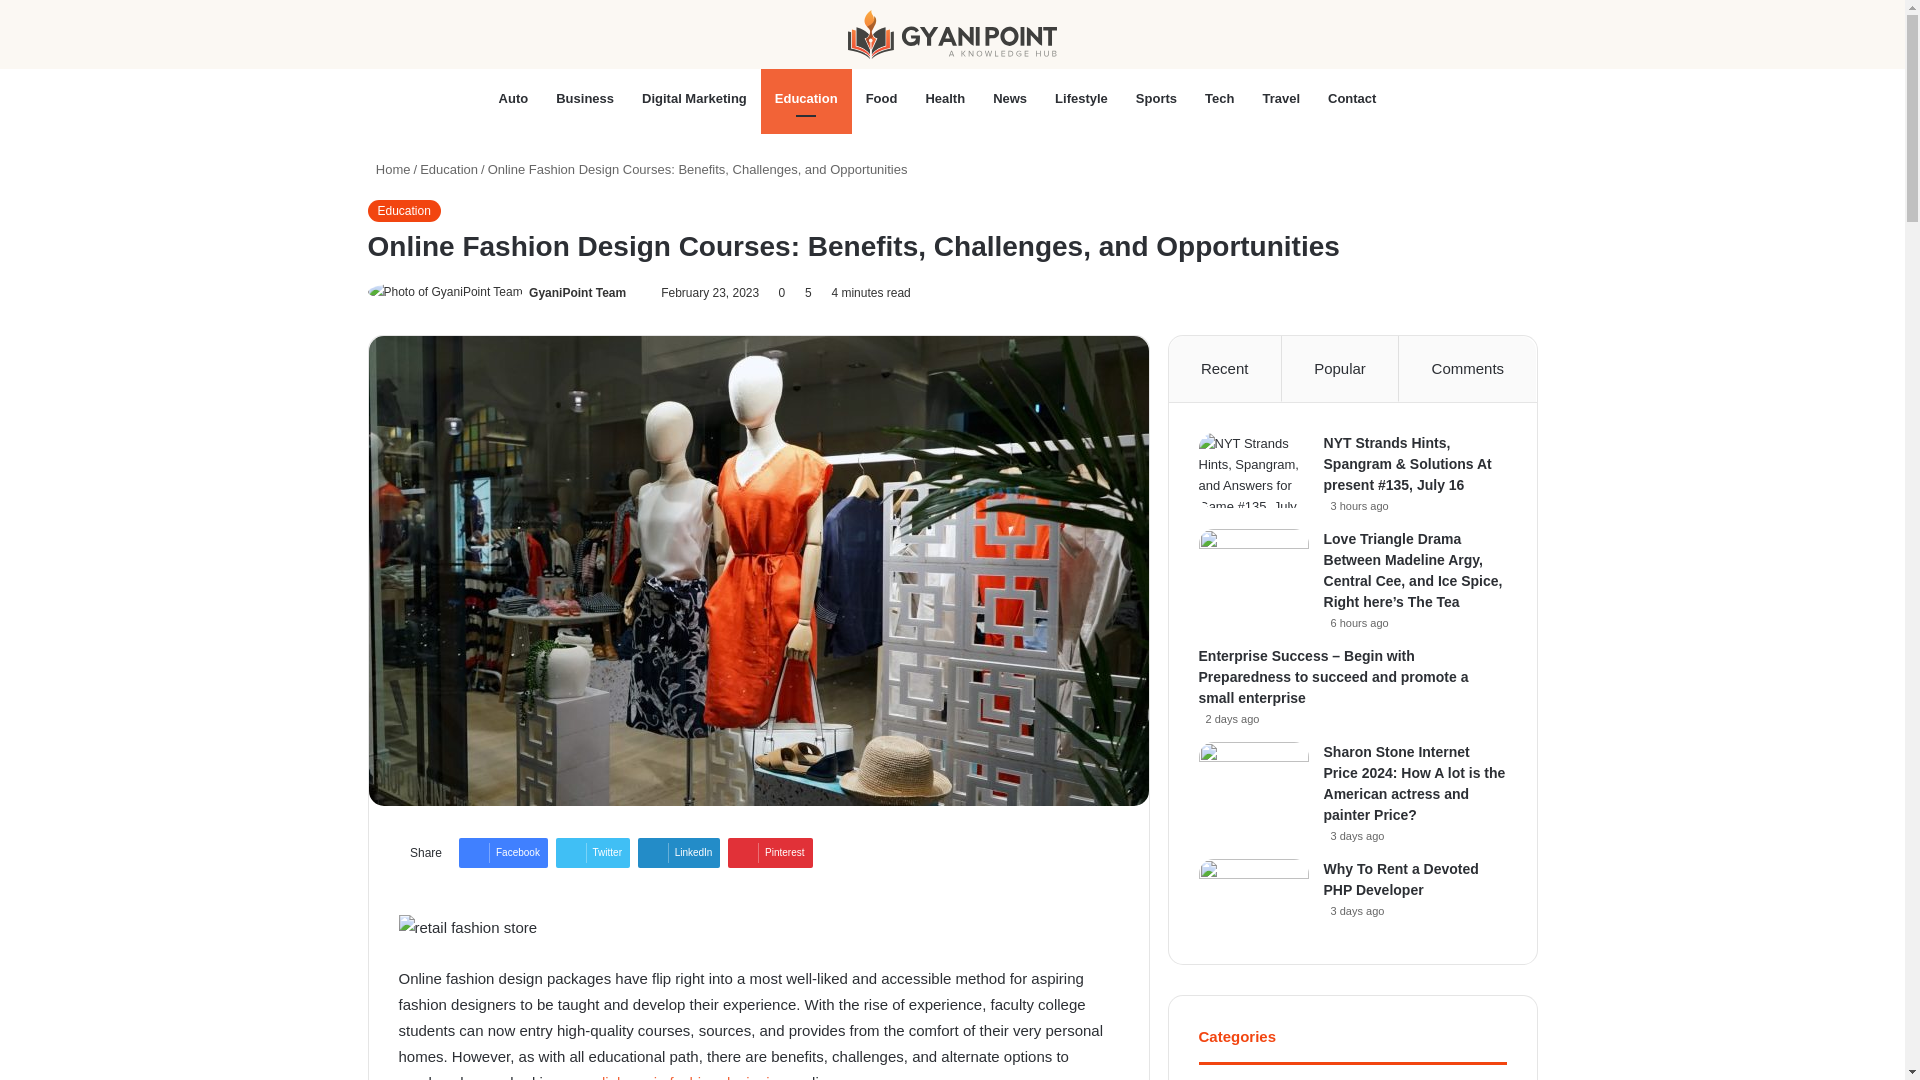 This screenshot has width=1920, height=1080. I want to click on Auto, so click(514, 98).